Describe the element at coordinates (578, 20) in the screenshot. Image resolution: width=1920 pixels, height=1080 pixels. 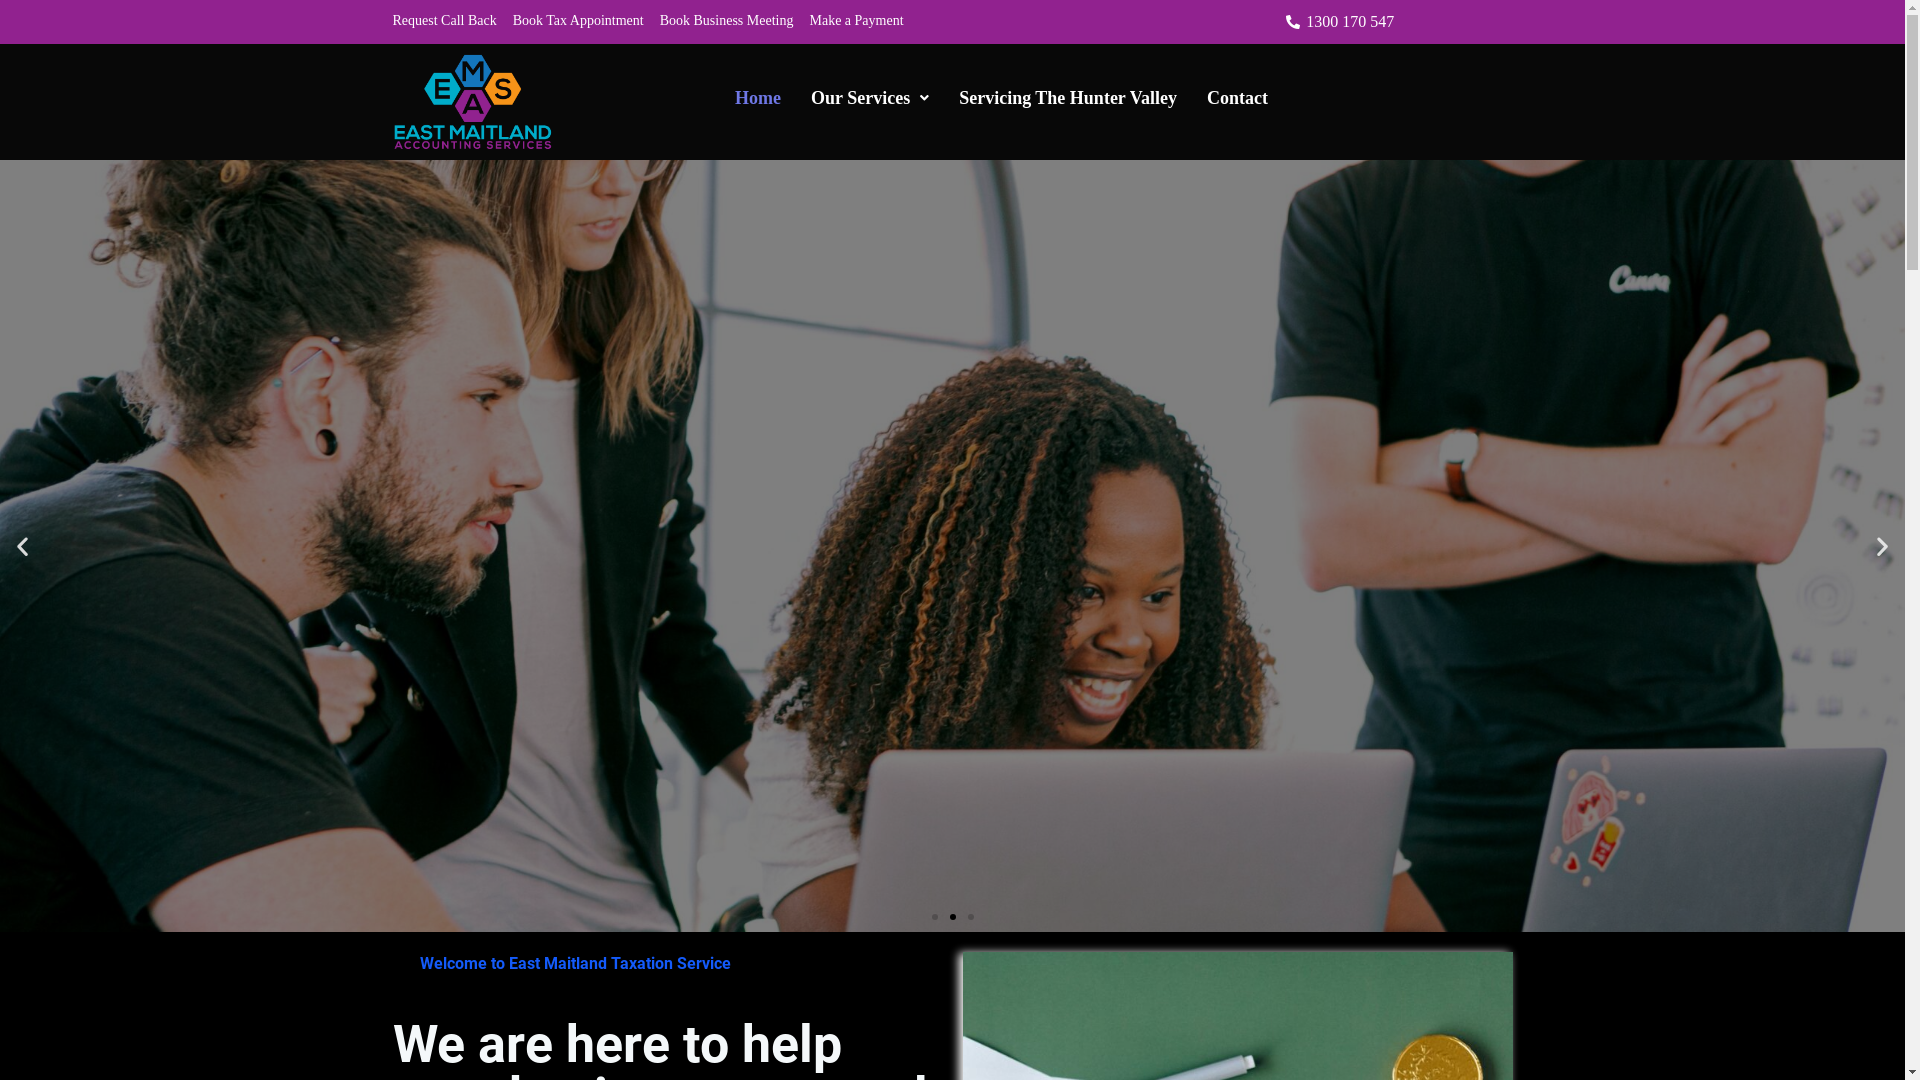
I see `Book Tax Appointment` at that location.